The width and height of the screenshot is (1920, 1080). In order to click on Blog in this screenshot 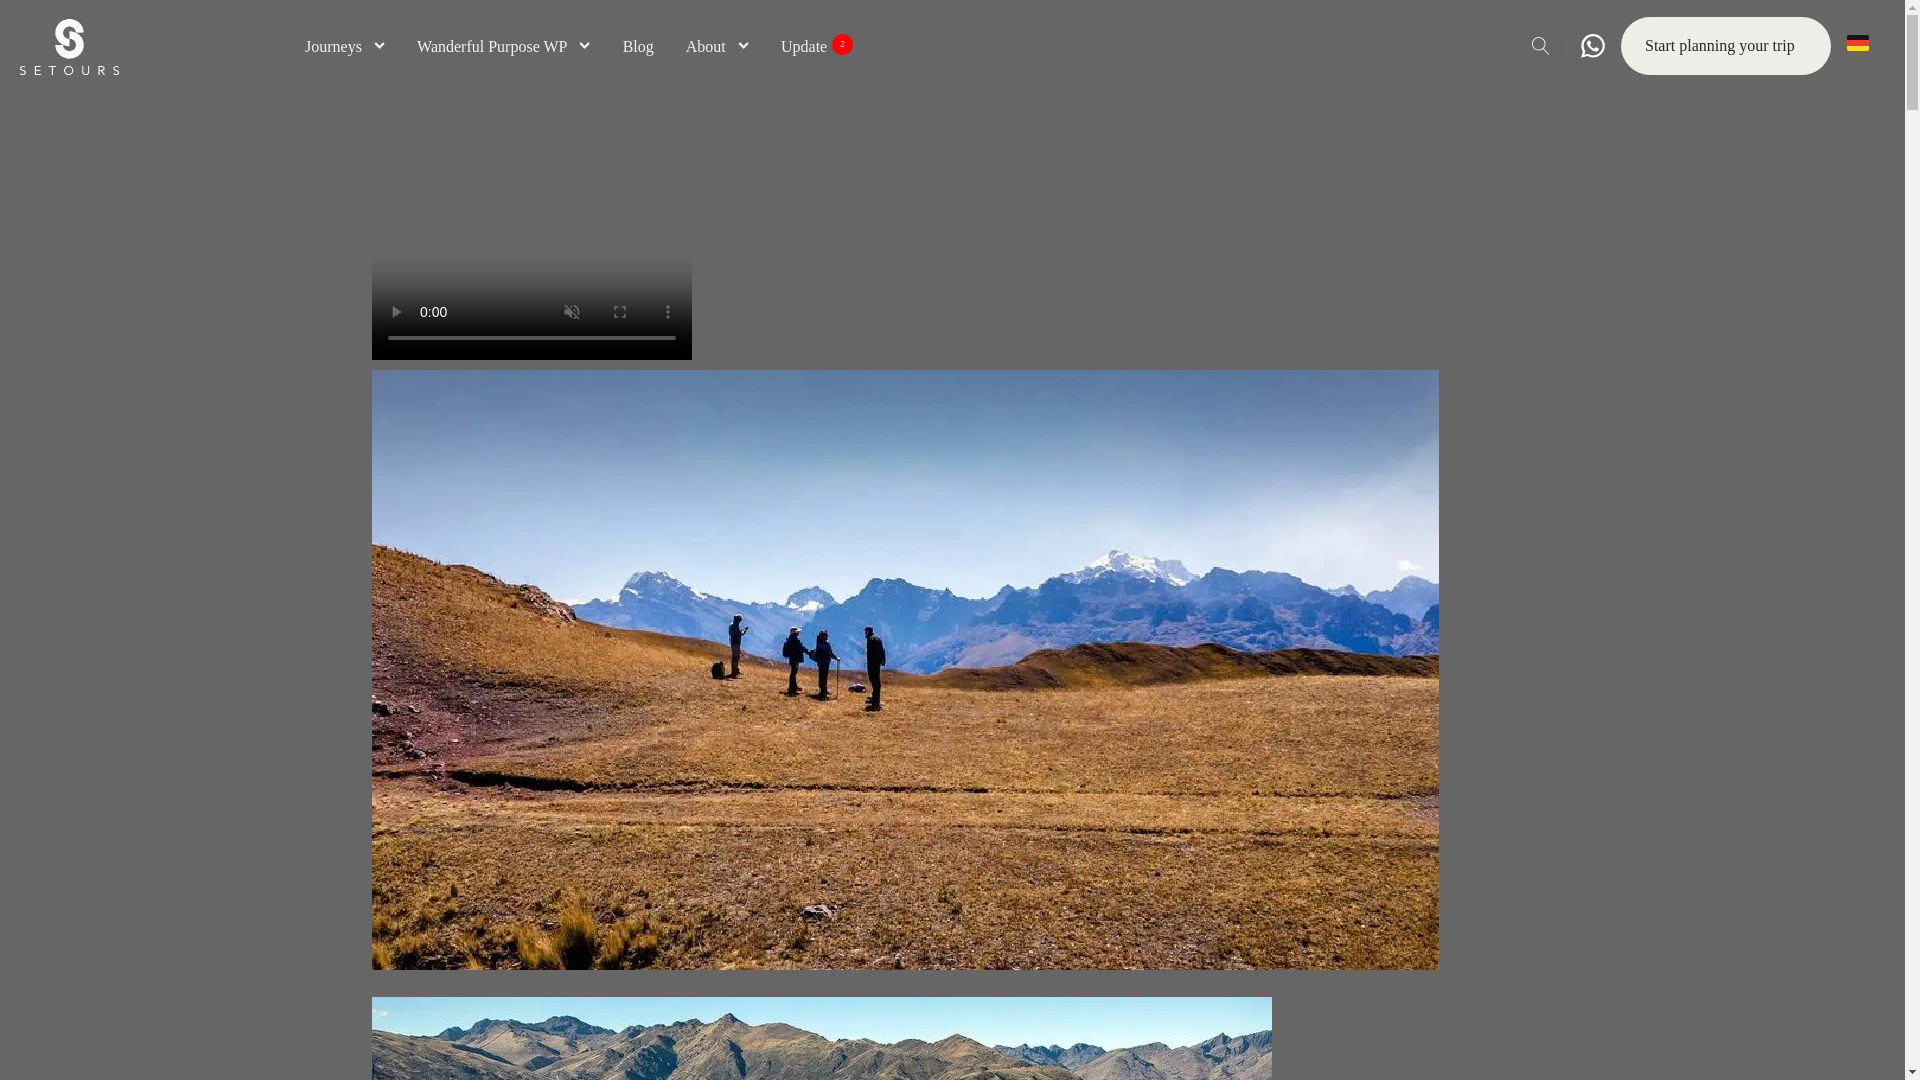, I will do `click(504, 46)`.